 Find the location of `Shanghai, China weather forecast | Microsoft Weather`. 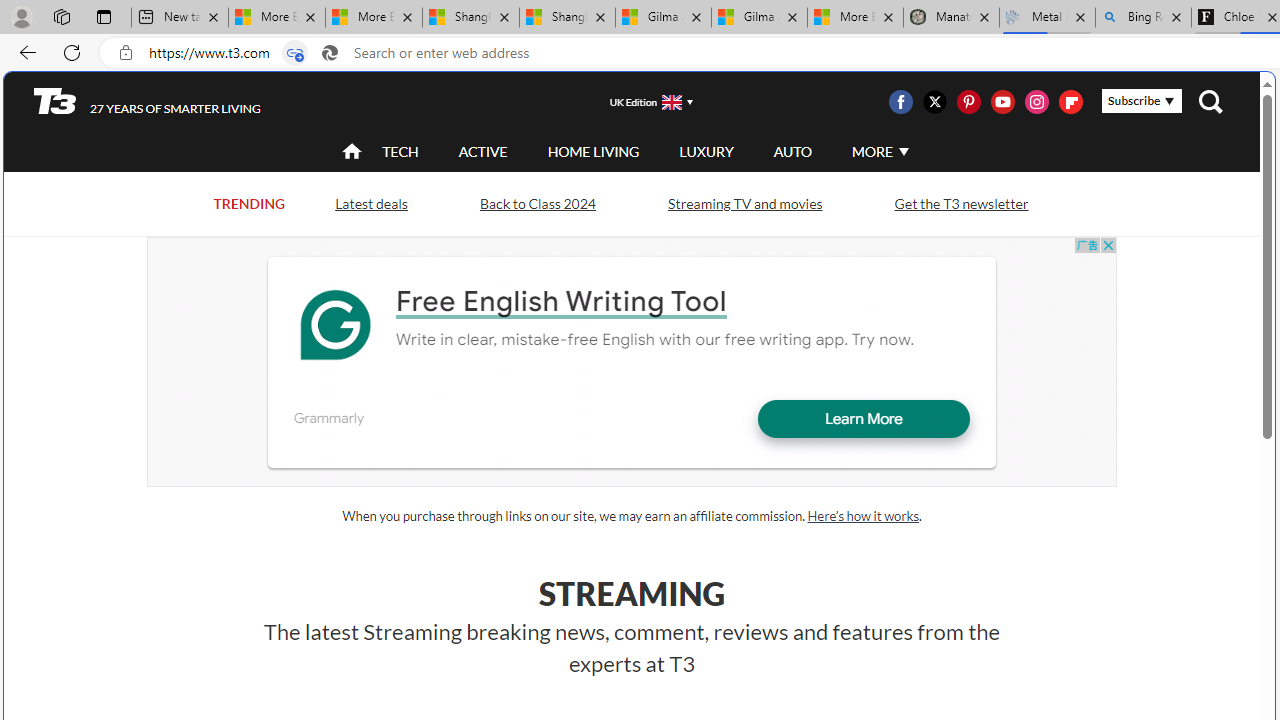

Shanghai, China weather forecast | Microsoft Weather is located at coordinates (567, 18).